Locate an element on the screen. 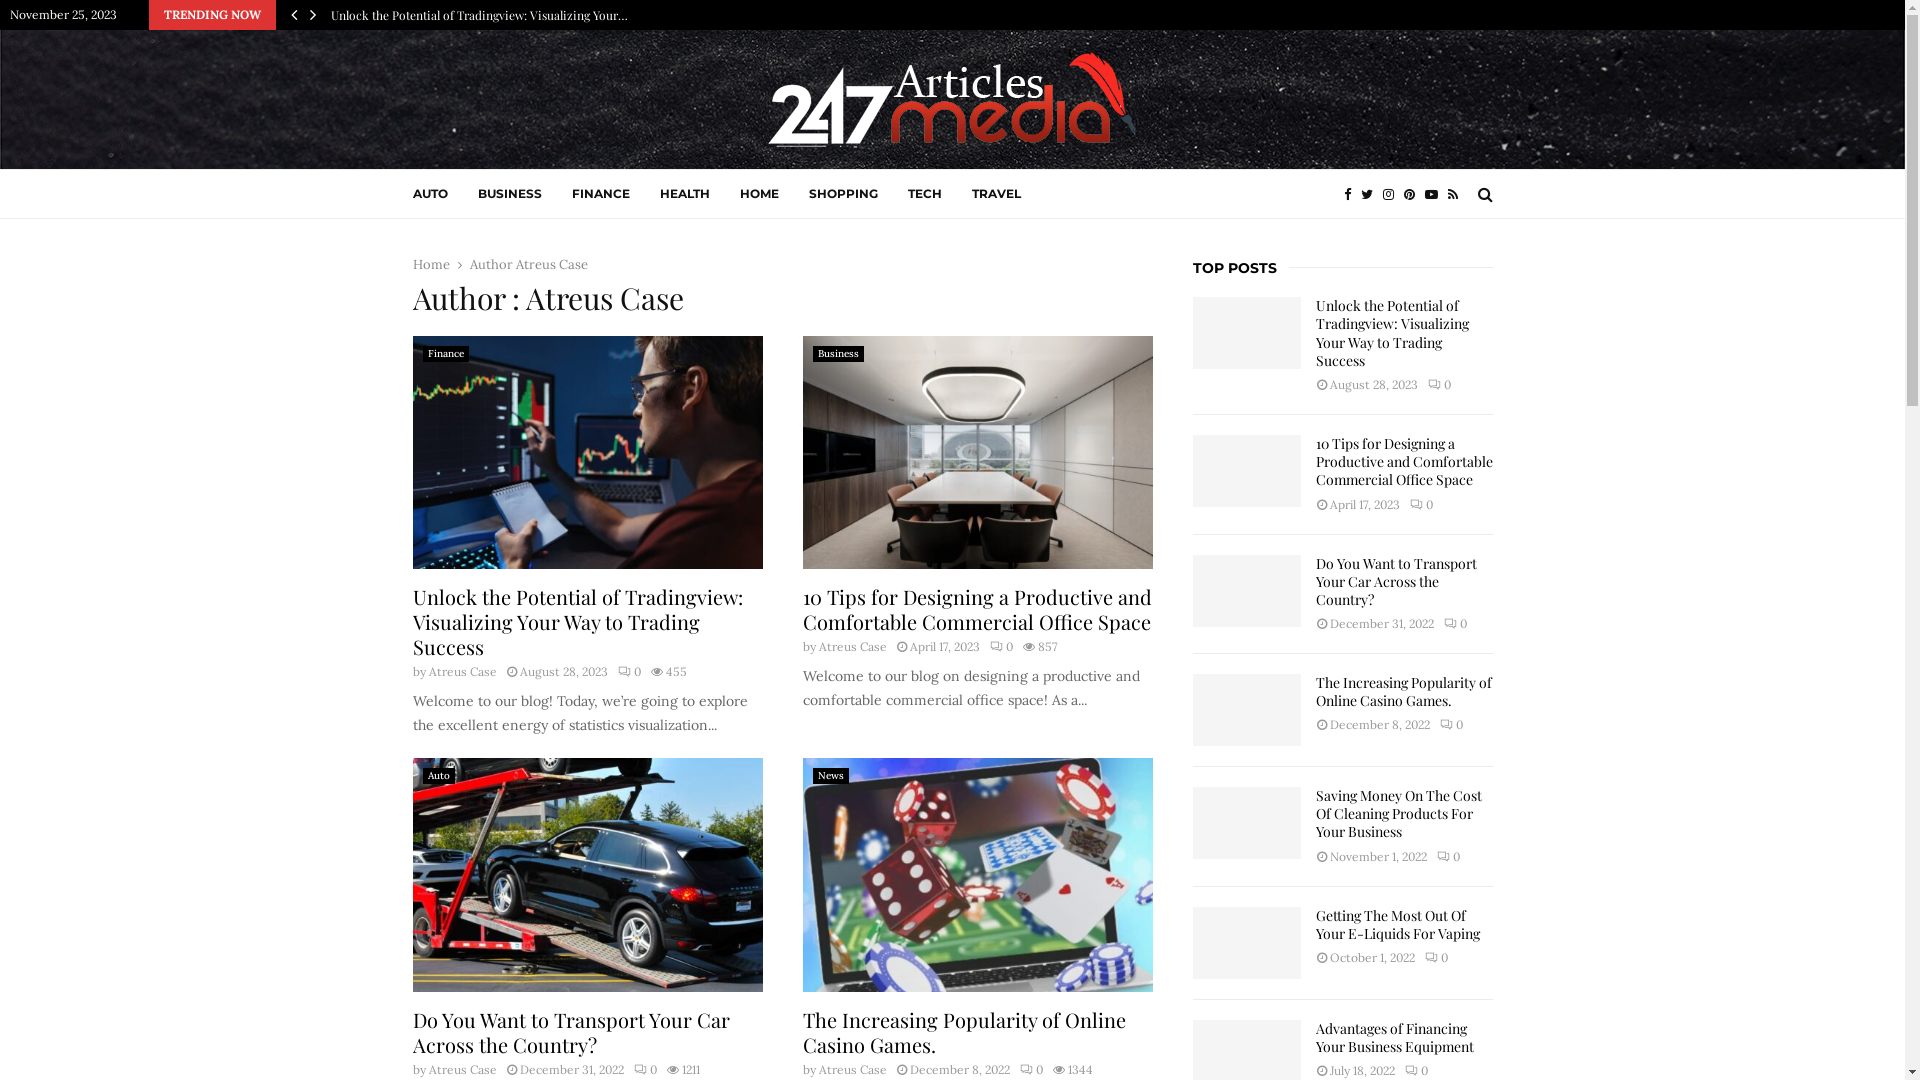 Image resolution: width=1920 pixels, height=1080 pixels. 0 is located at coordinates (1002, 646).